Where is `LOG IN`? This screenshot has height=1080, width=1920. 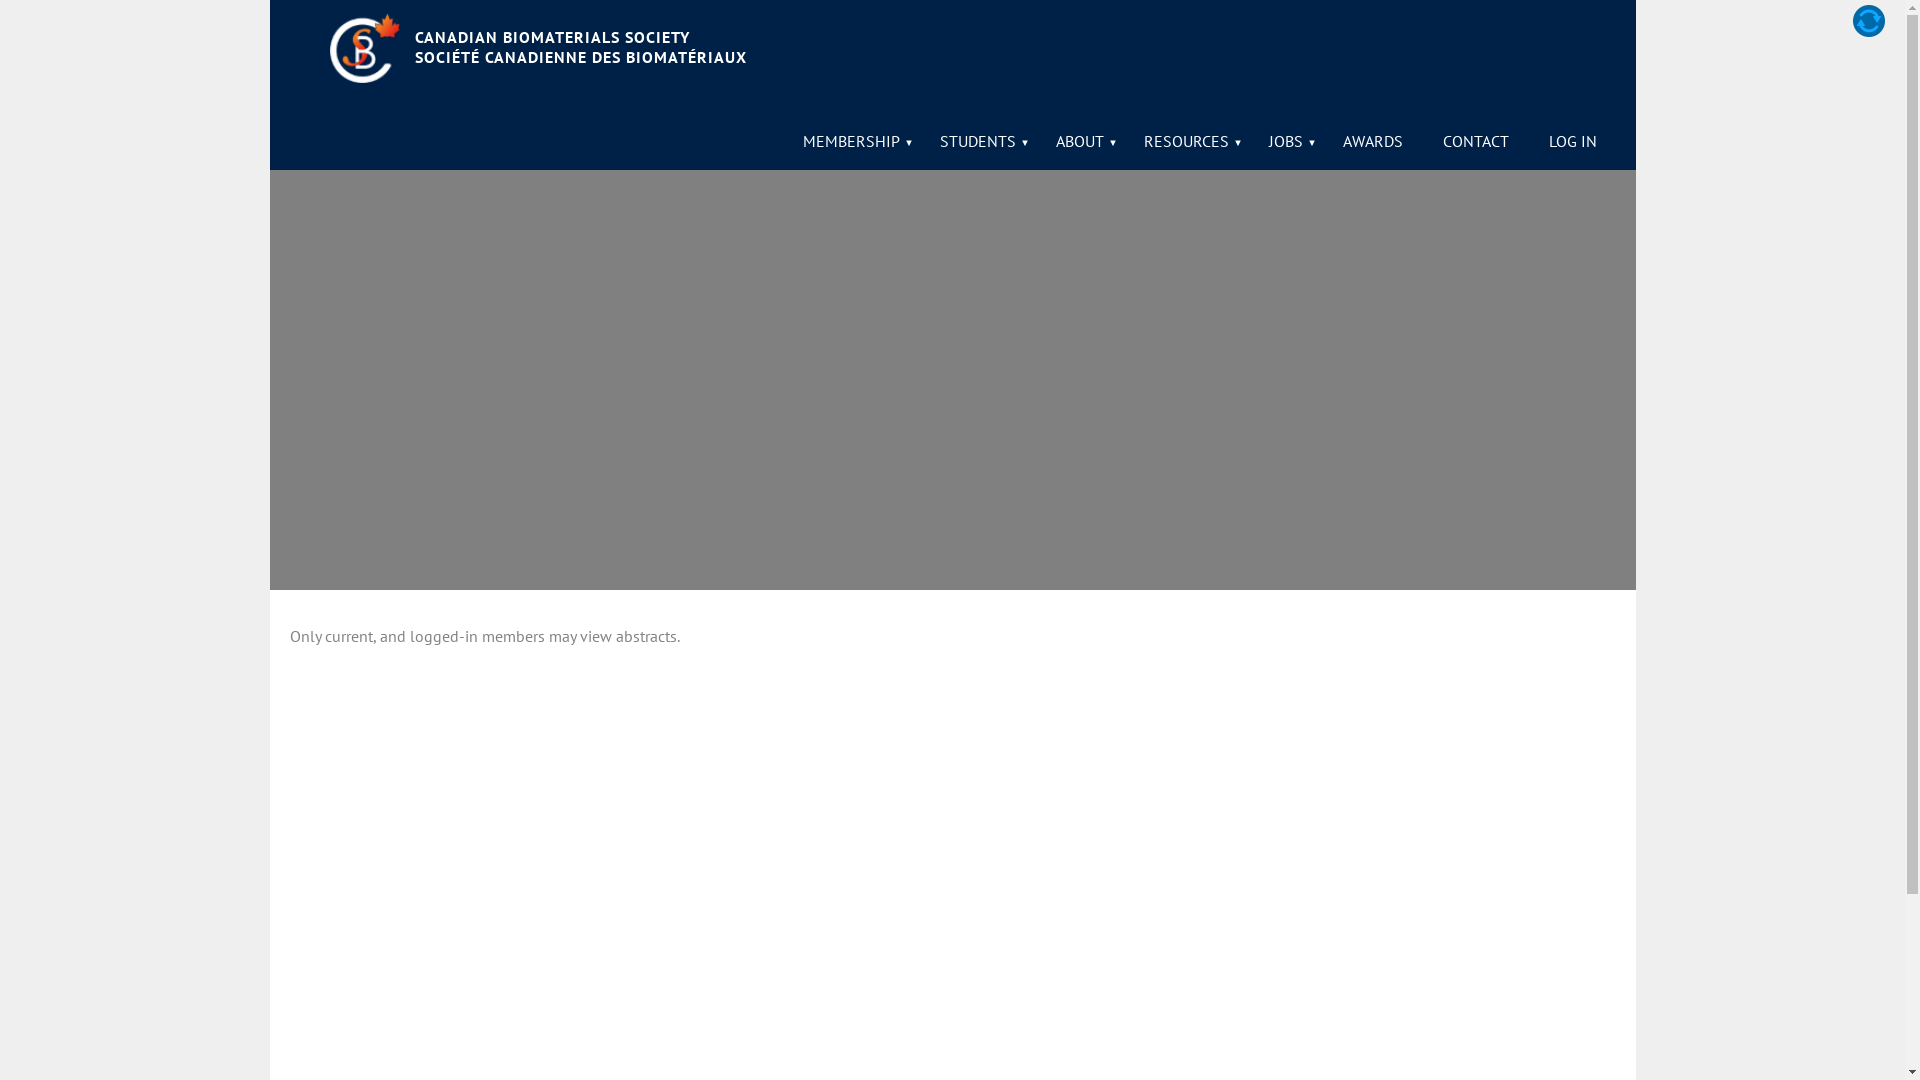 LOG IN is located at coordinates (1572, 141).